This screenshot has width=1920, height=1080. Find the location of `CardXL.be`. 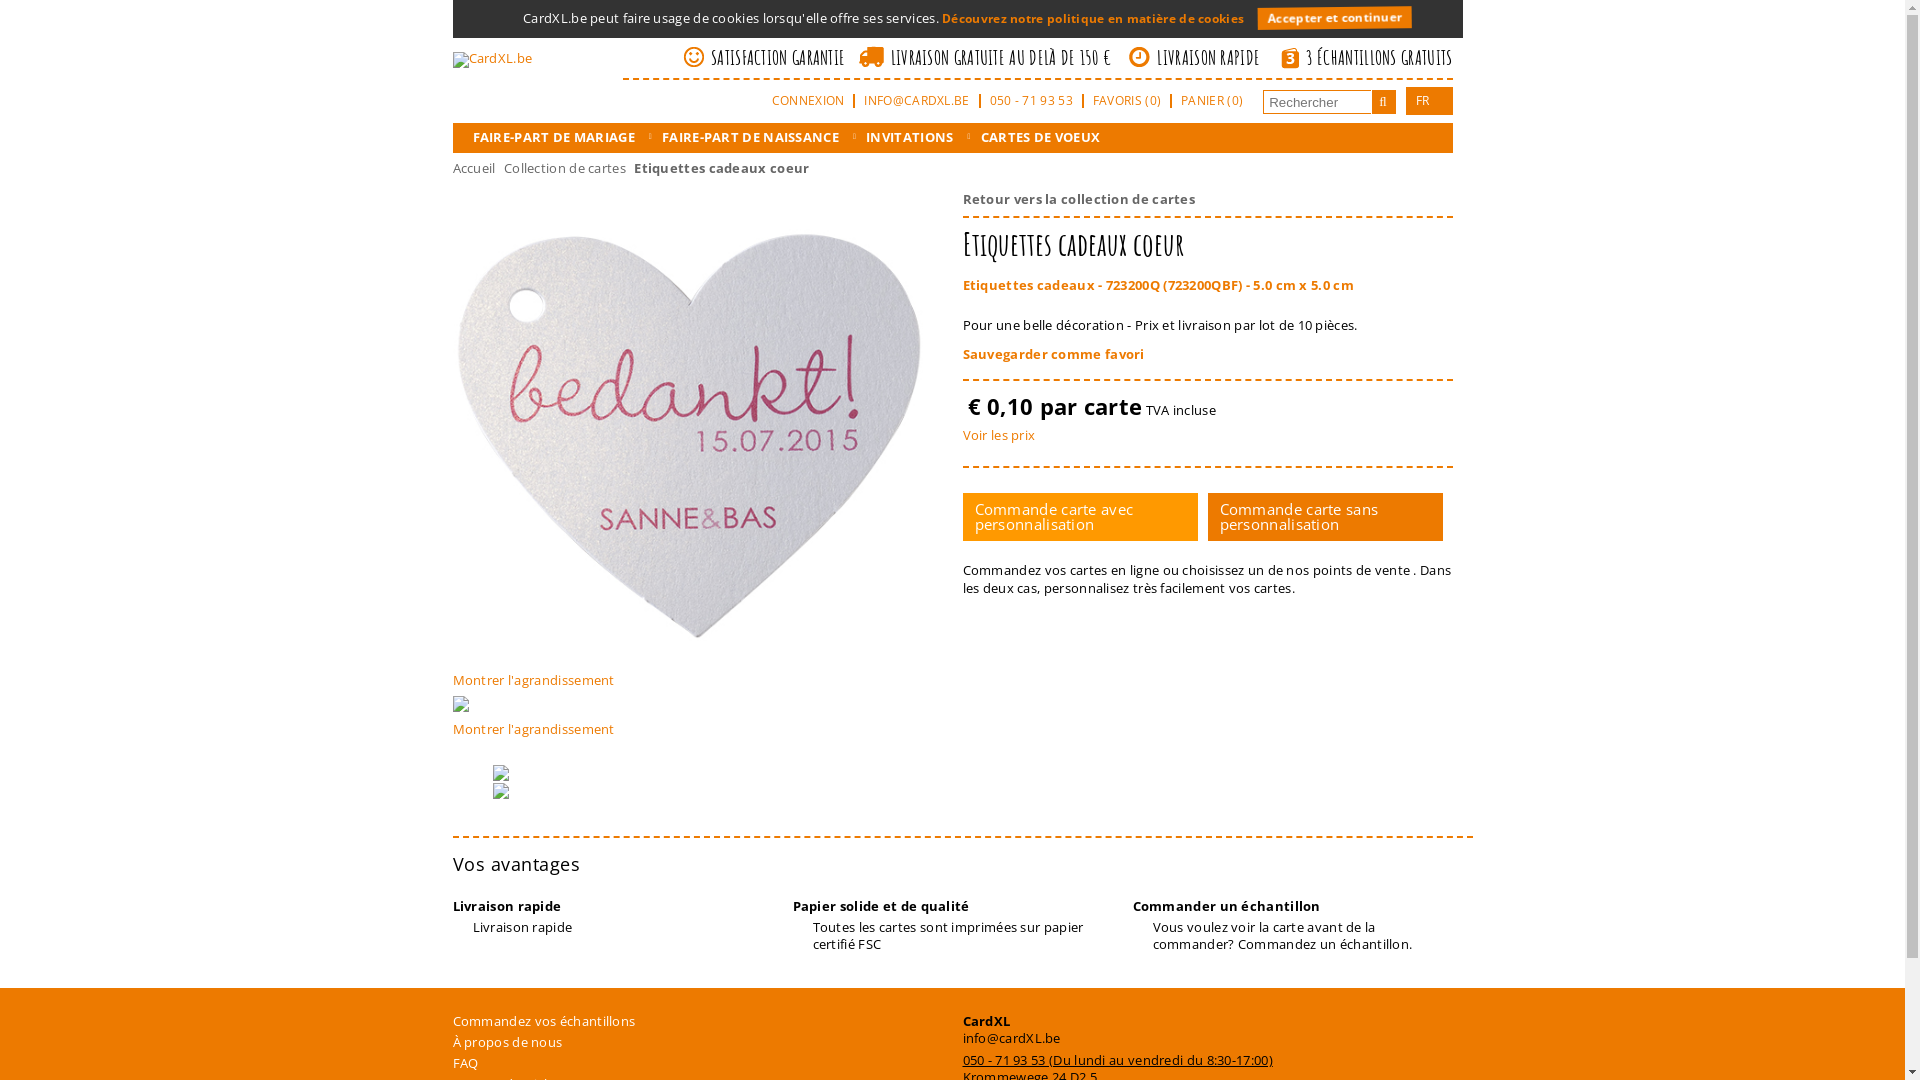

CardXL.be is located at coordinates (492, 58).